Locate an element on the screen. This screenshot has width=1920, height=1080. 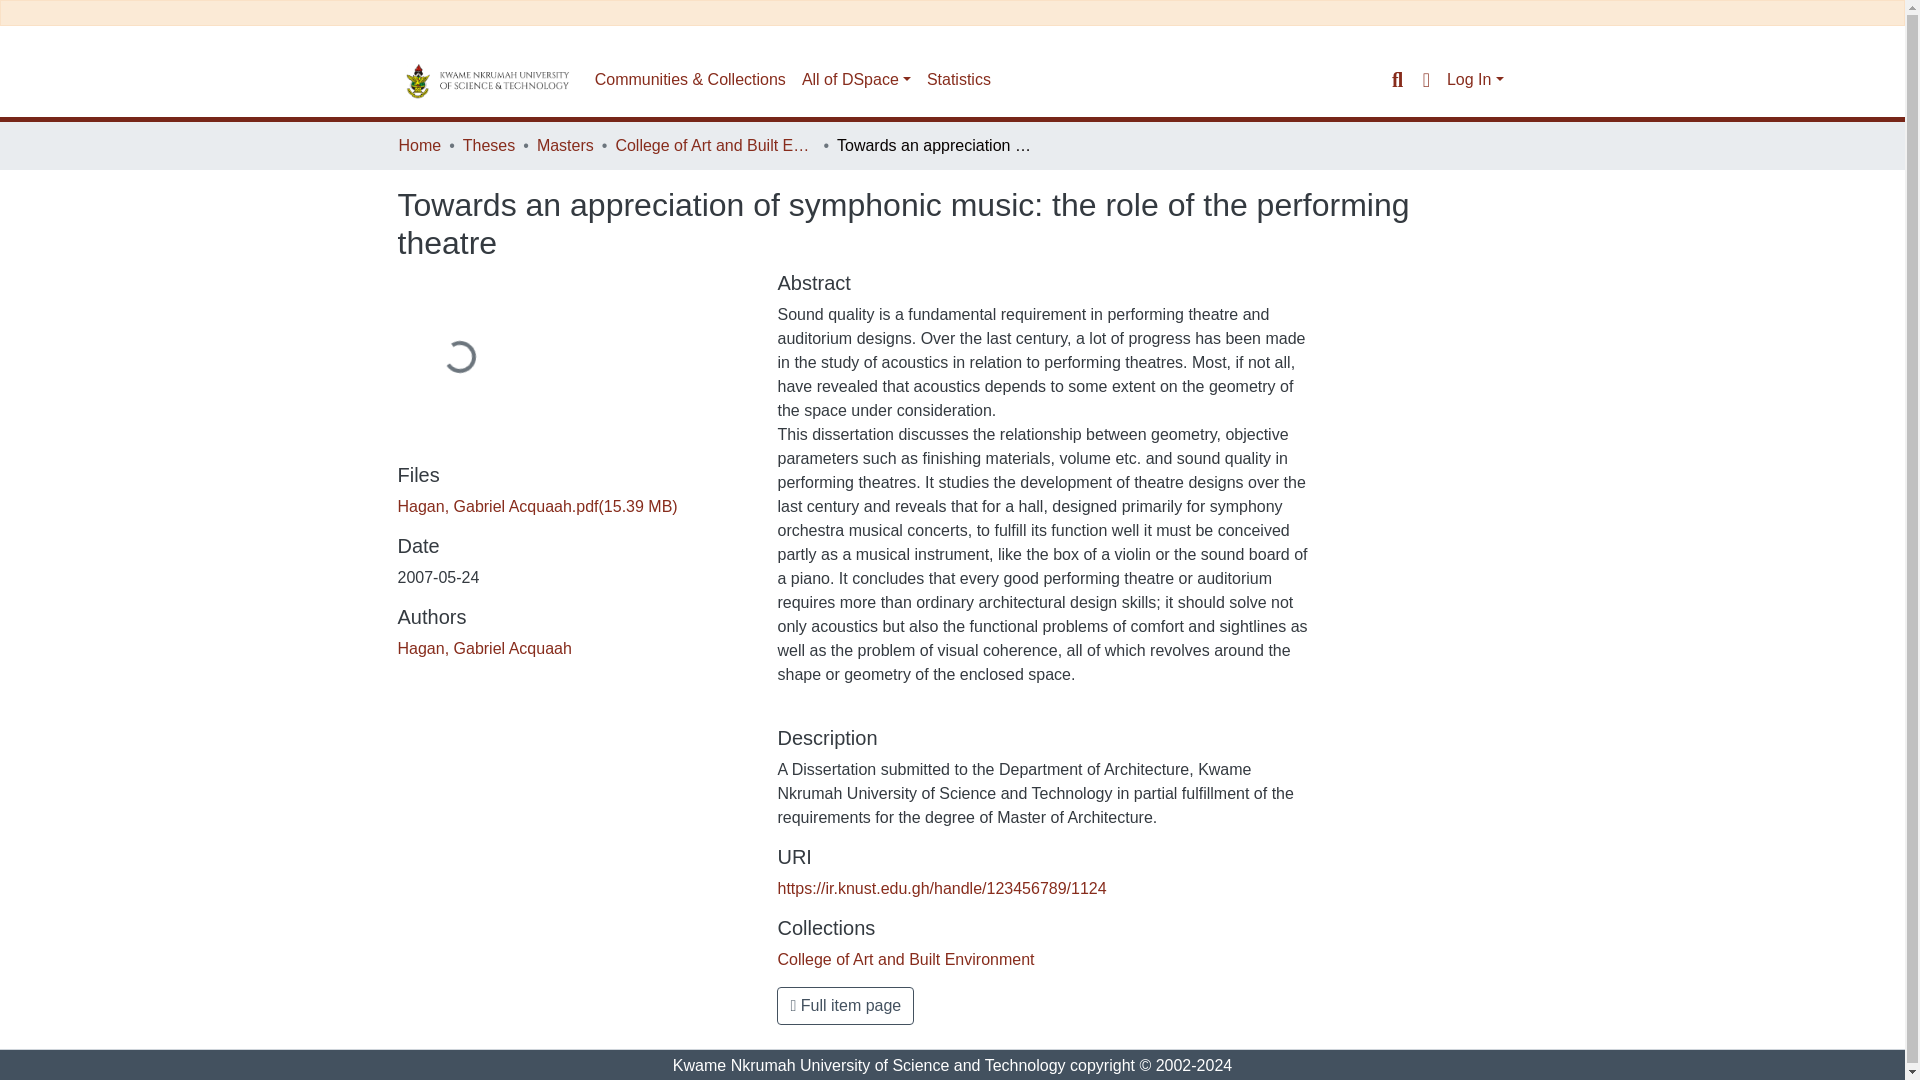
Home is located at coordinates (419, 145).